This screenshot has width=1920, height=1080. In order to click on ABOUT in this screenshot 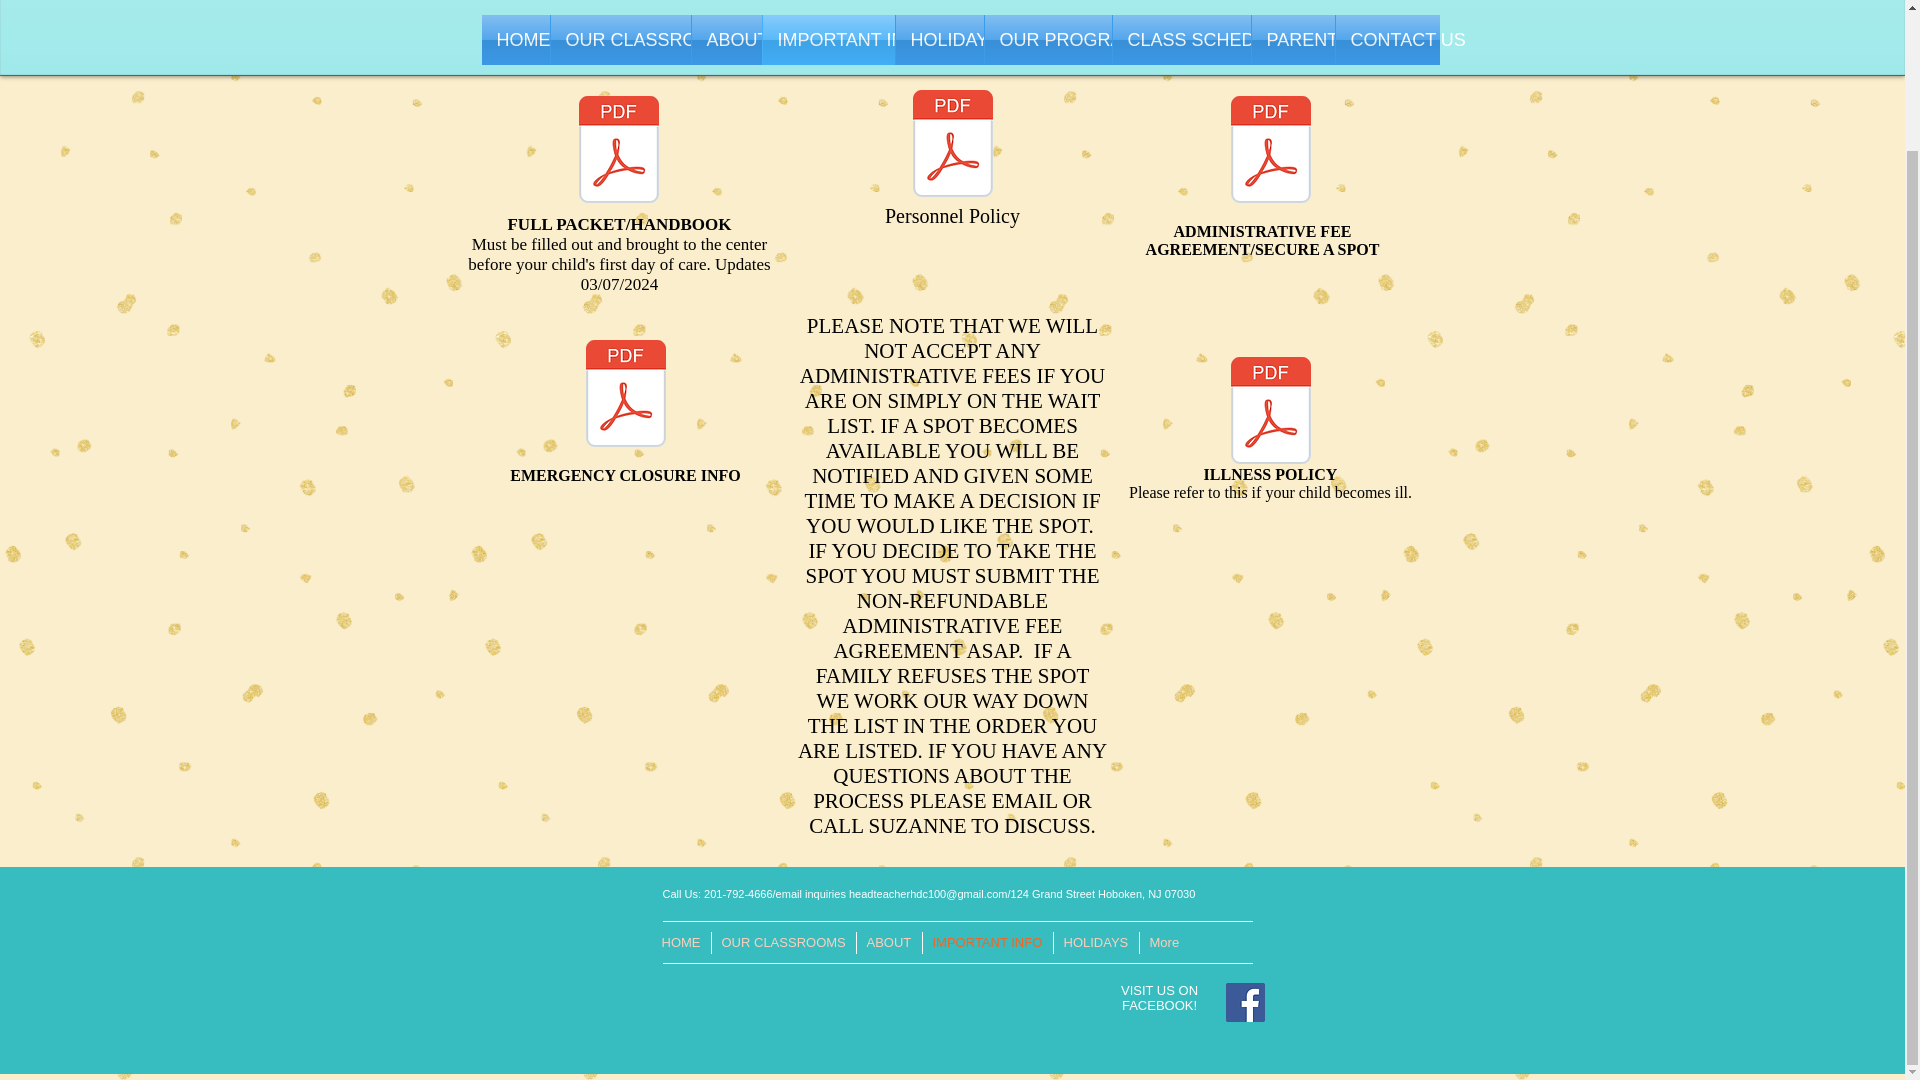, I will do `click(888, 942)`.